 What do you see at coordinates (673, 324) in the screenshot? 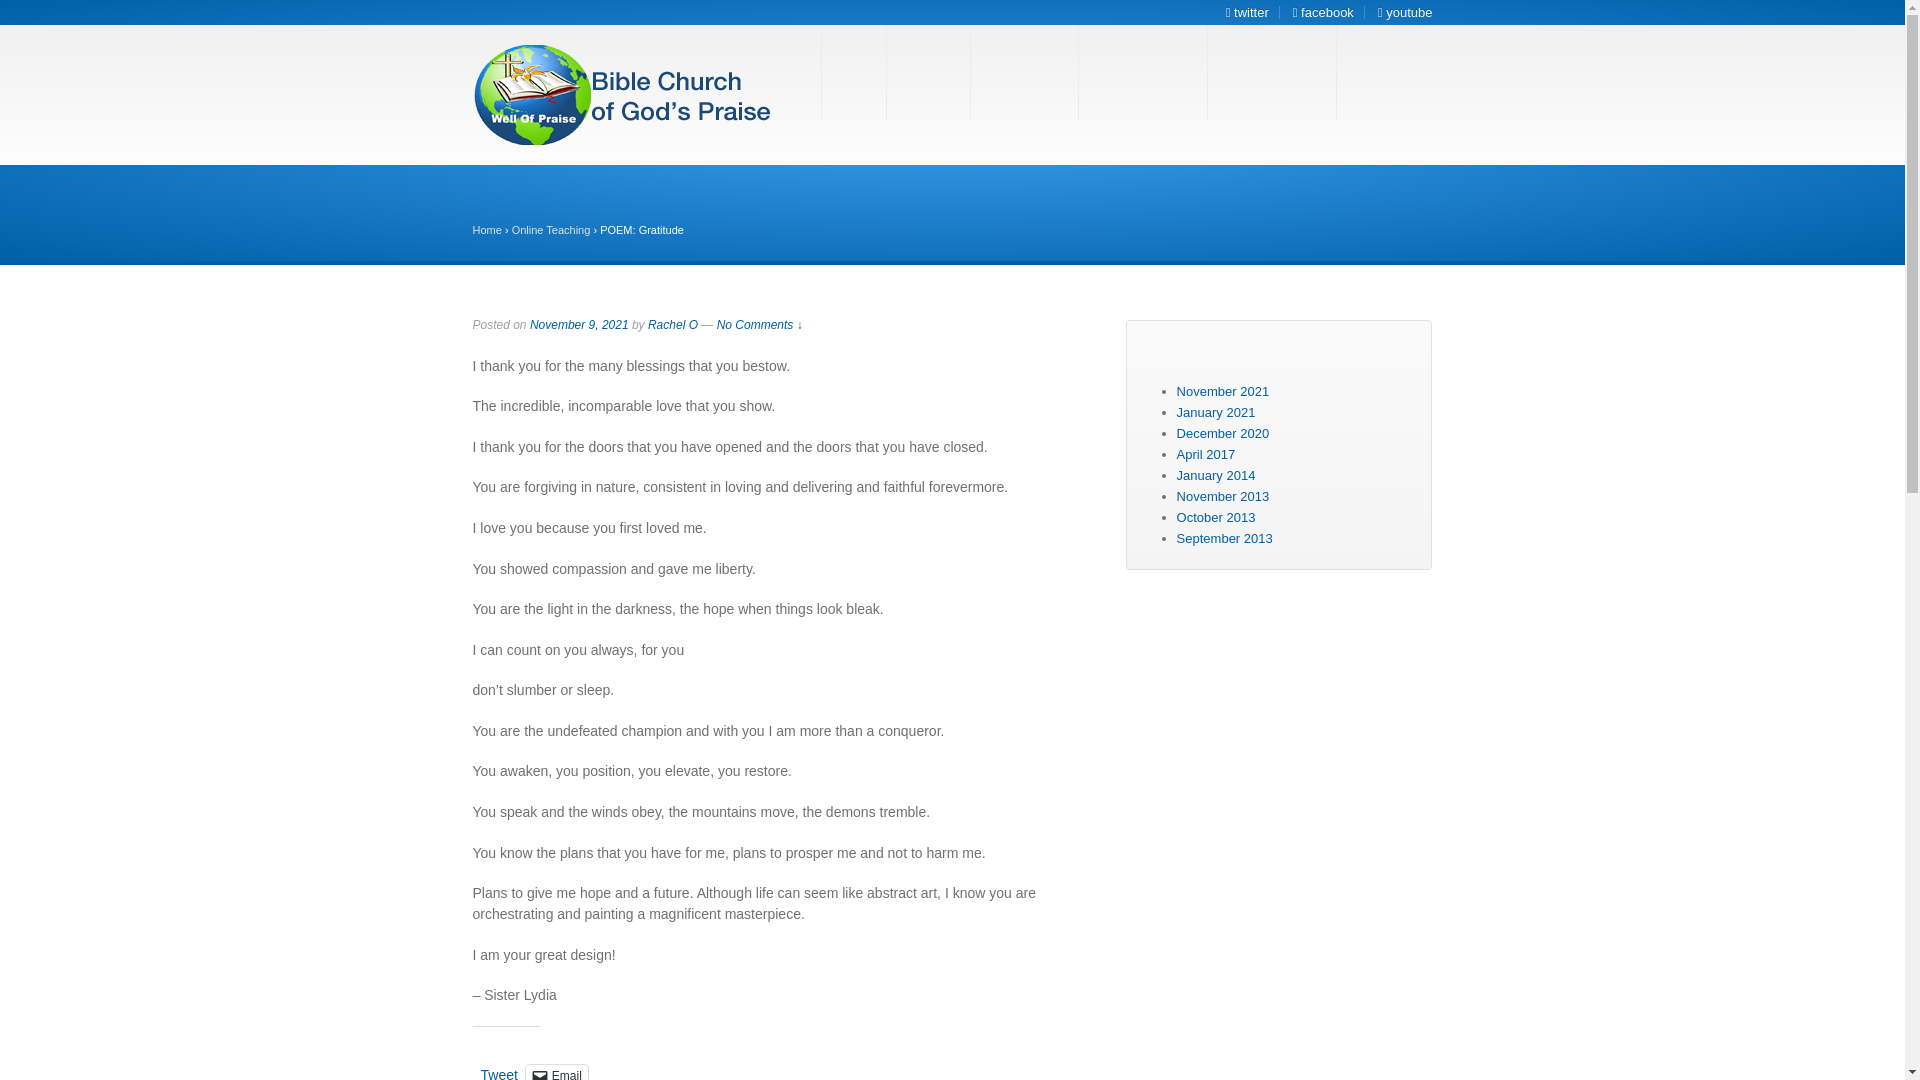
I see `Rachel O` at bounding box center [673, 324].